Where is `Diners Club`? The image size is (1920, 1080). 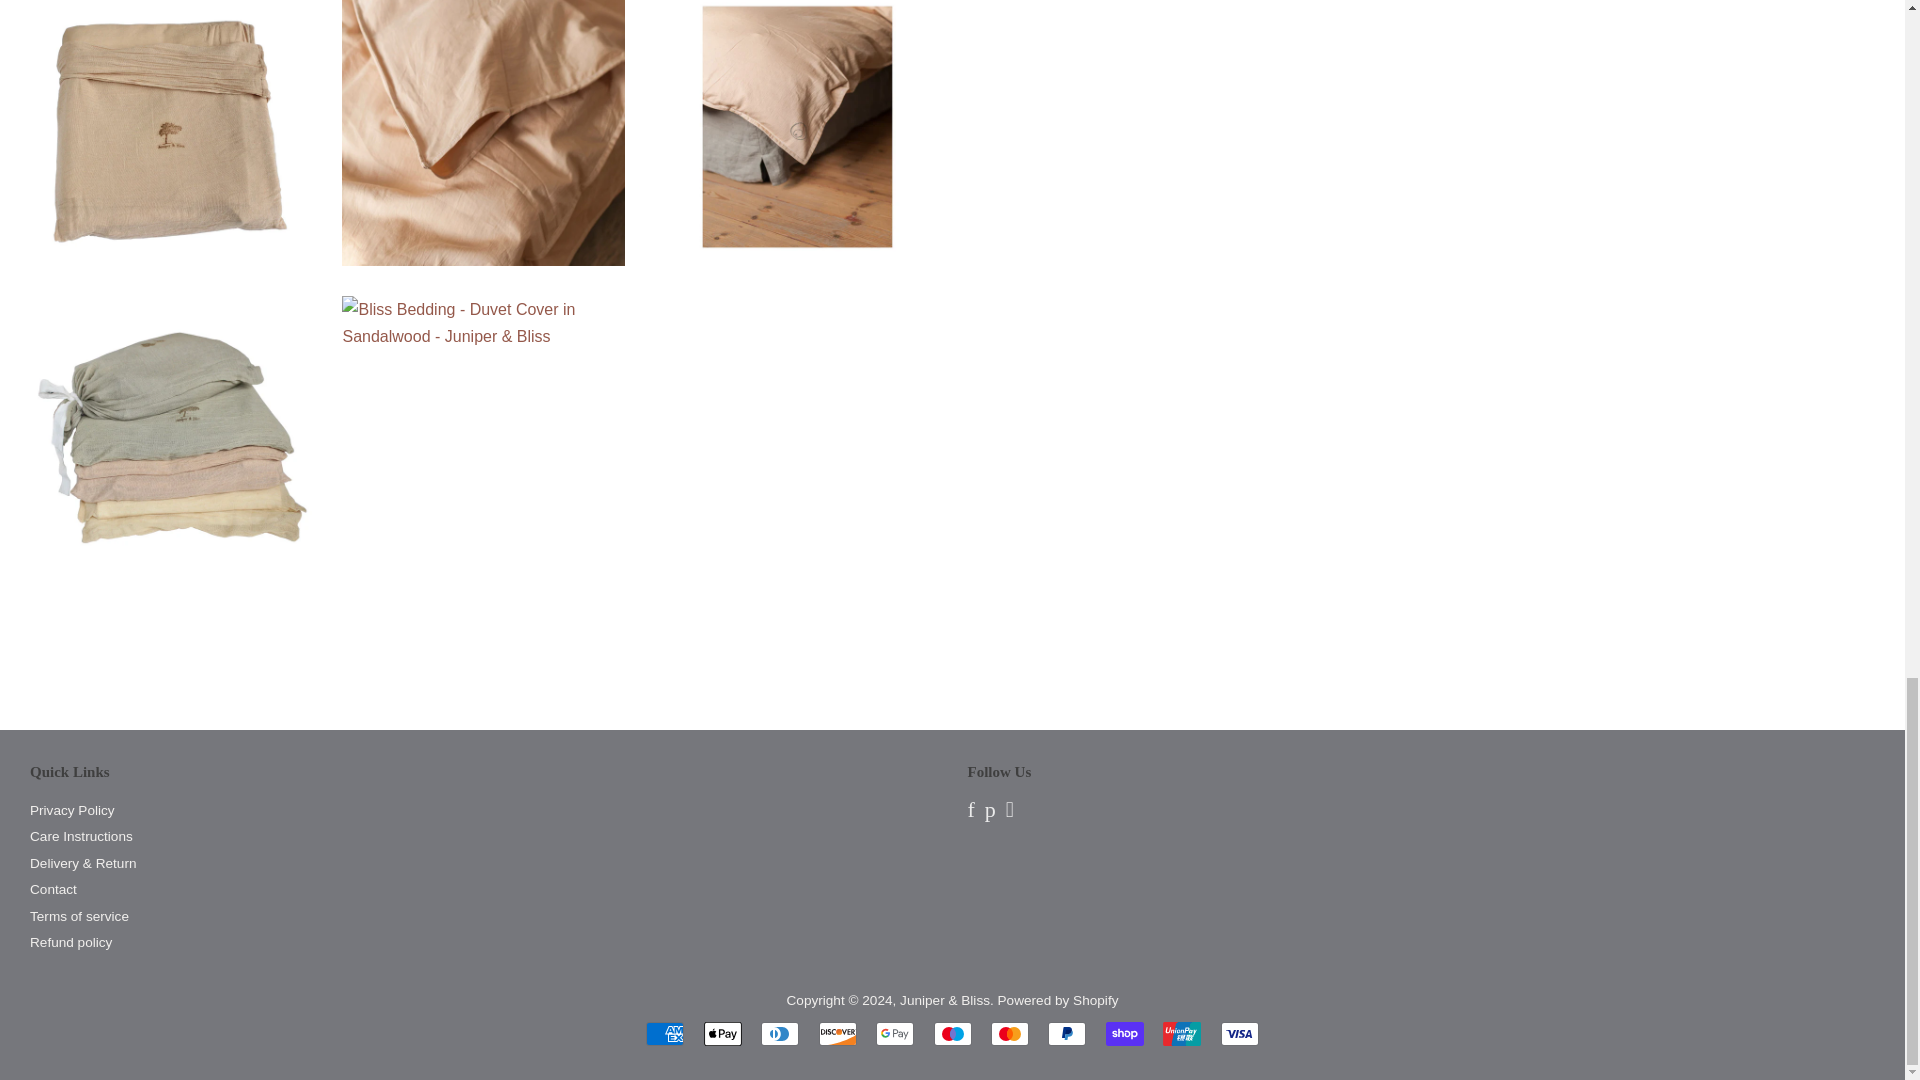 Diners Club is located at coordinates (779, 1034).